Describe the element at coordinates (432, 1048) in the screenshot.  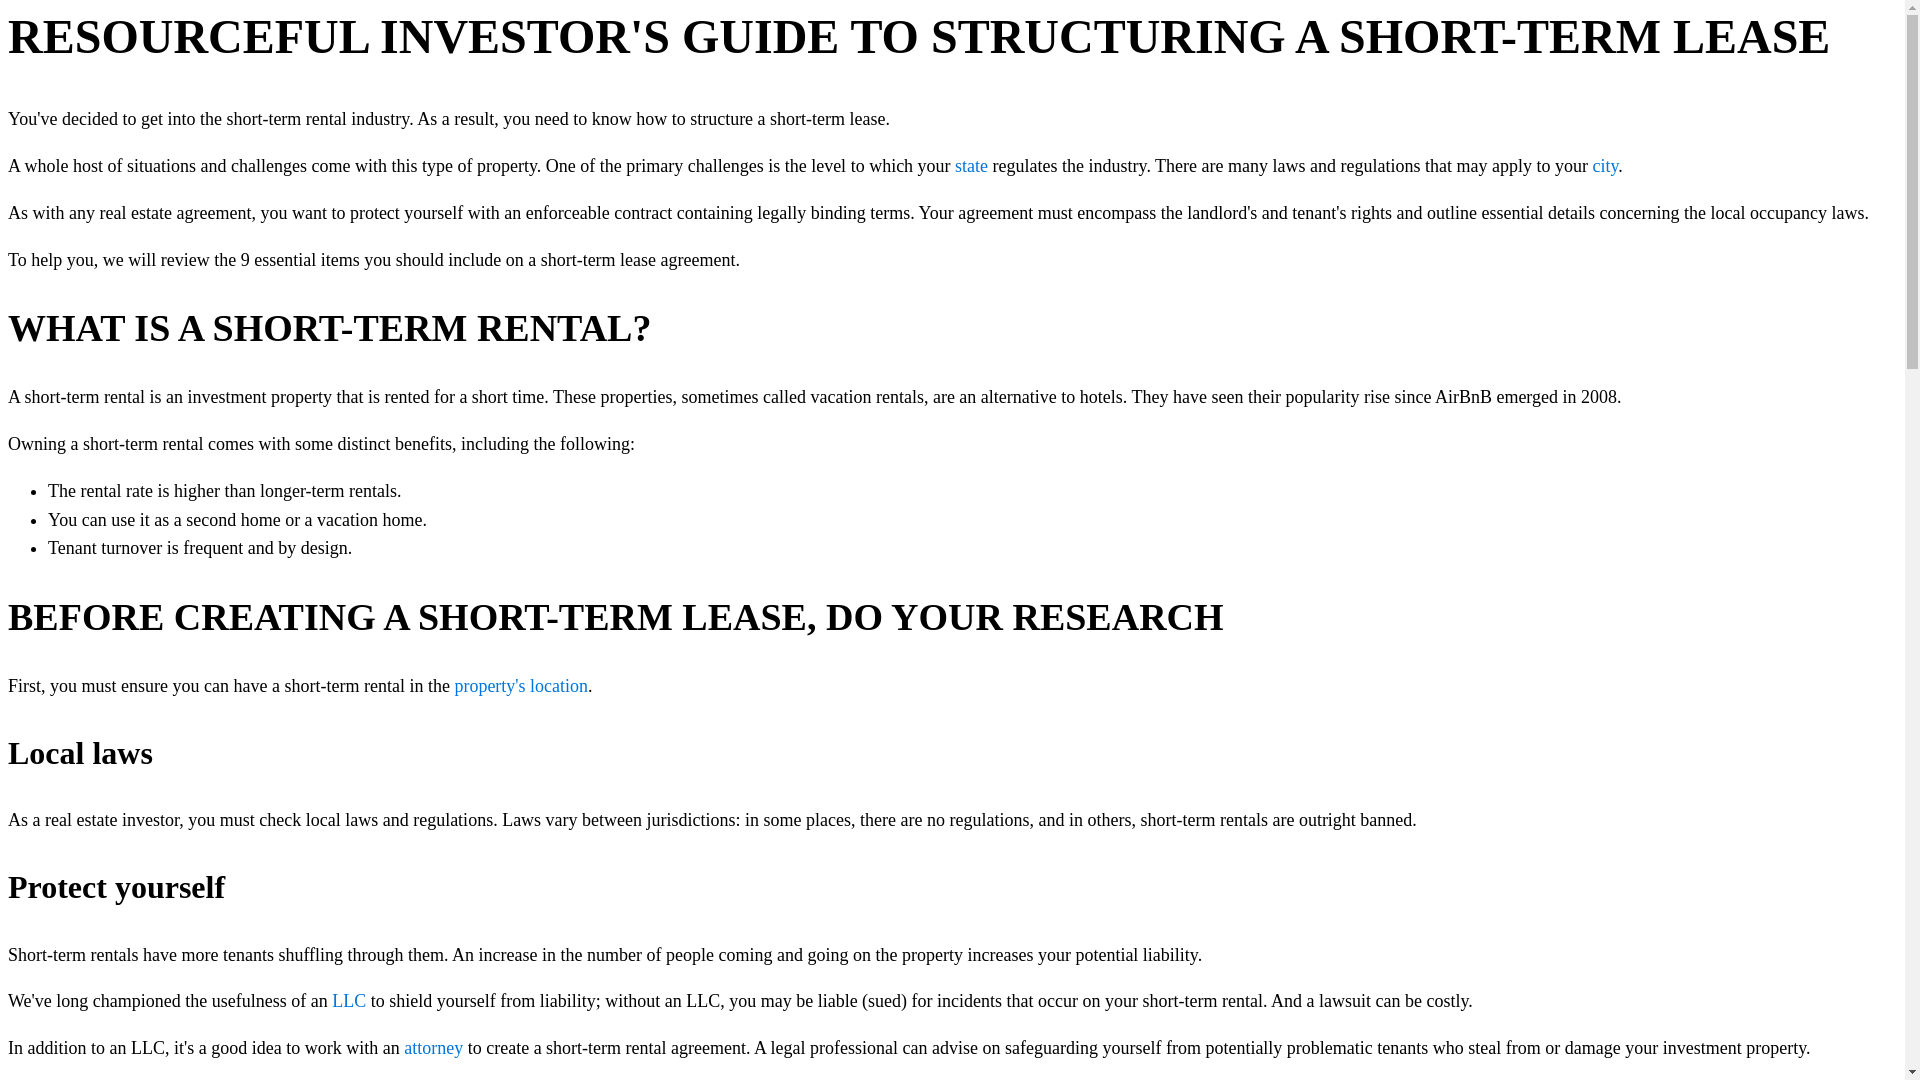
I see `attorney` at that location.